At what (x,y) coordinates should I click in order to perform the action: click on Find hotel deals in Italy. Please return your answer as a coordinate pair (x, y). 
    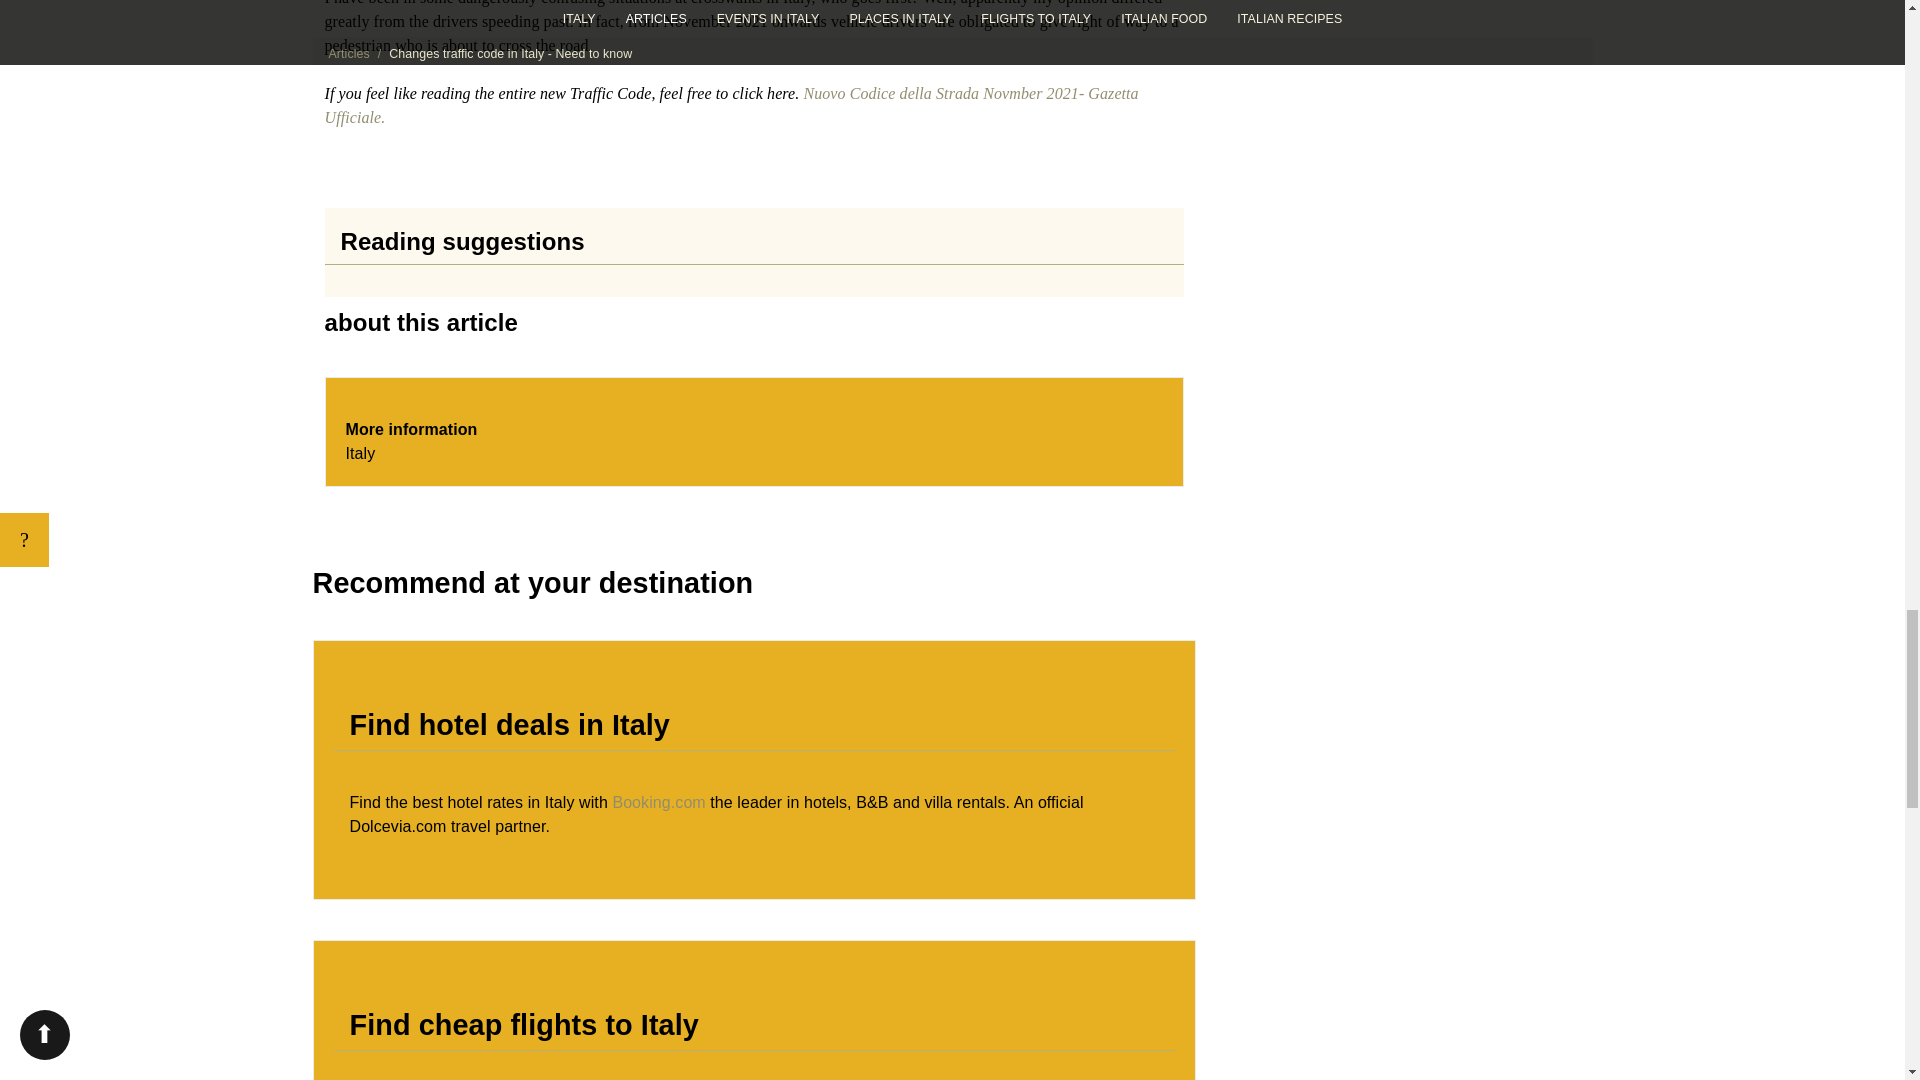
    Looking at the image, I should click on (658, 802).